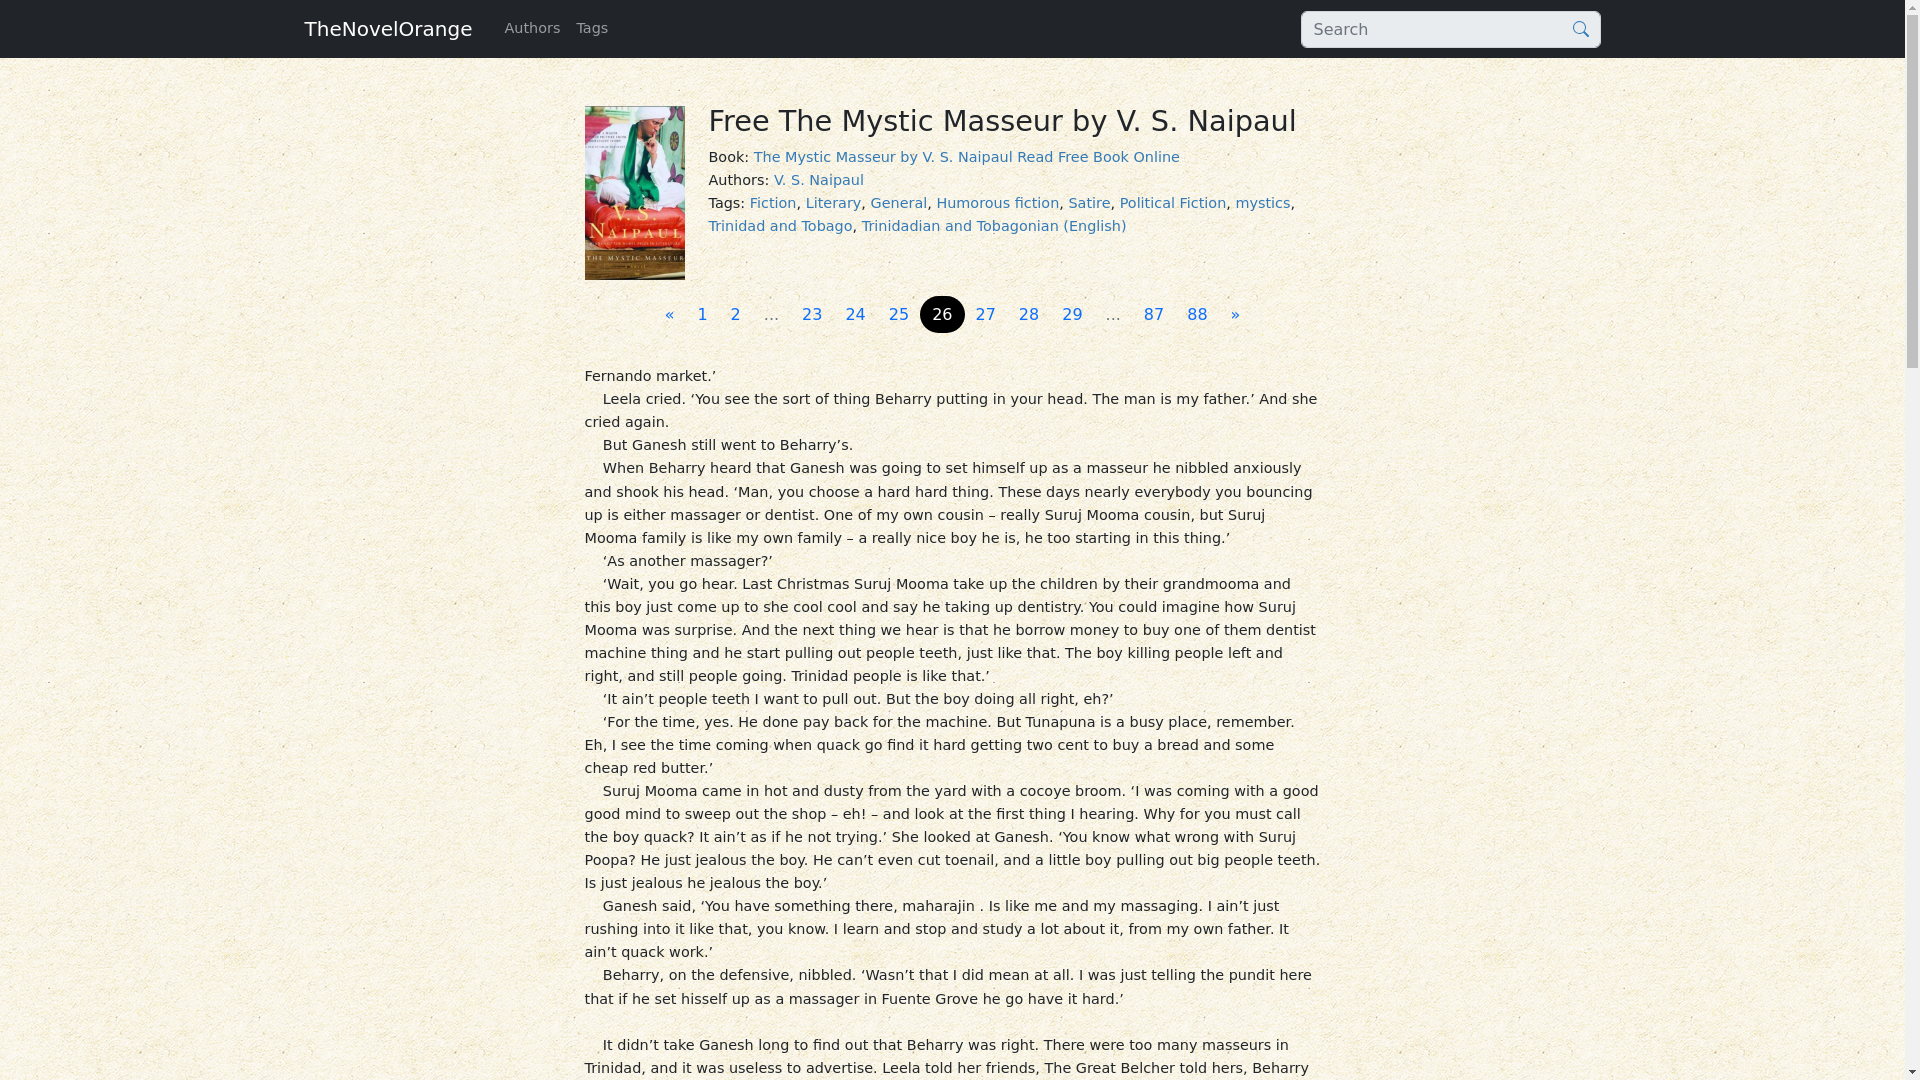 Image resolution: width=1920 pixels, height=1080 pixels. Describe the element at coordinates (967, 157) in the screenshot. I see `The Mystic Masseur by V. S. Naipaul Read Free Book Online` at that location.